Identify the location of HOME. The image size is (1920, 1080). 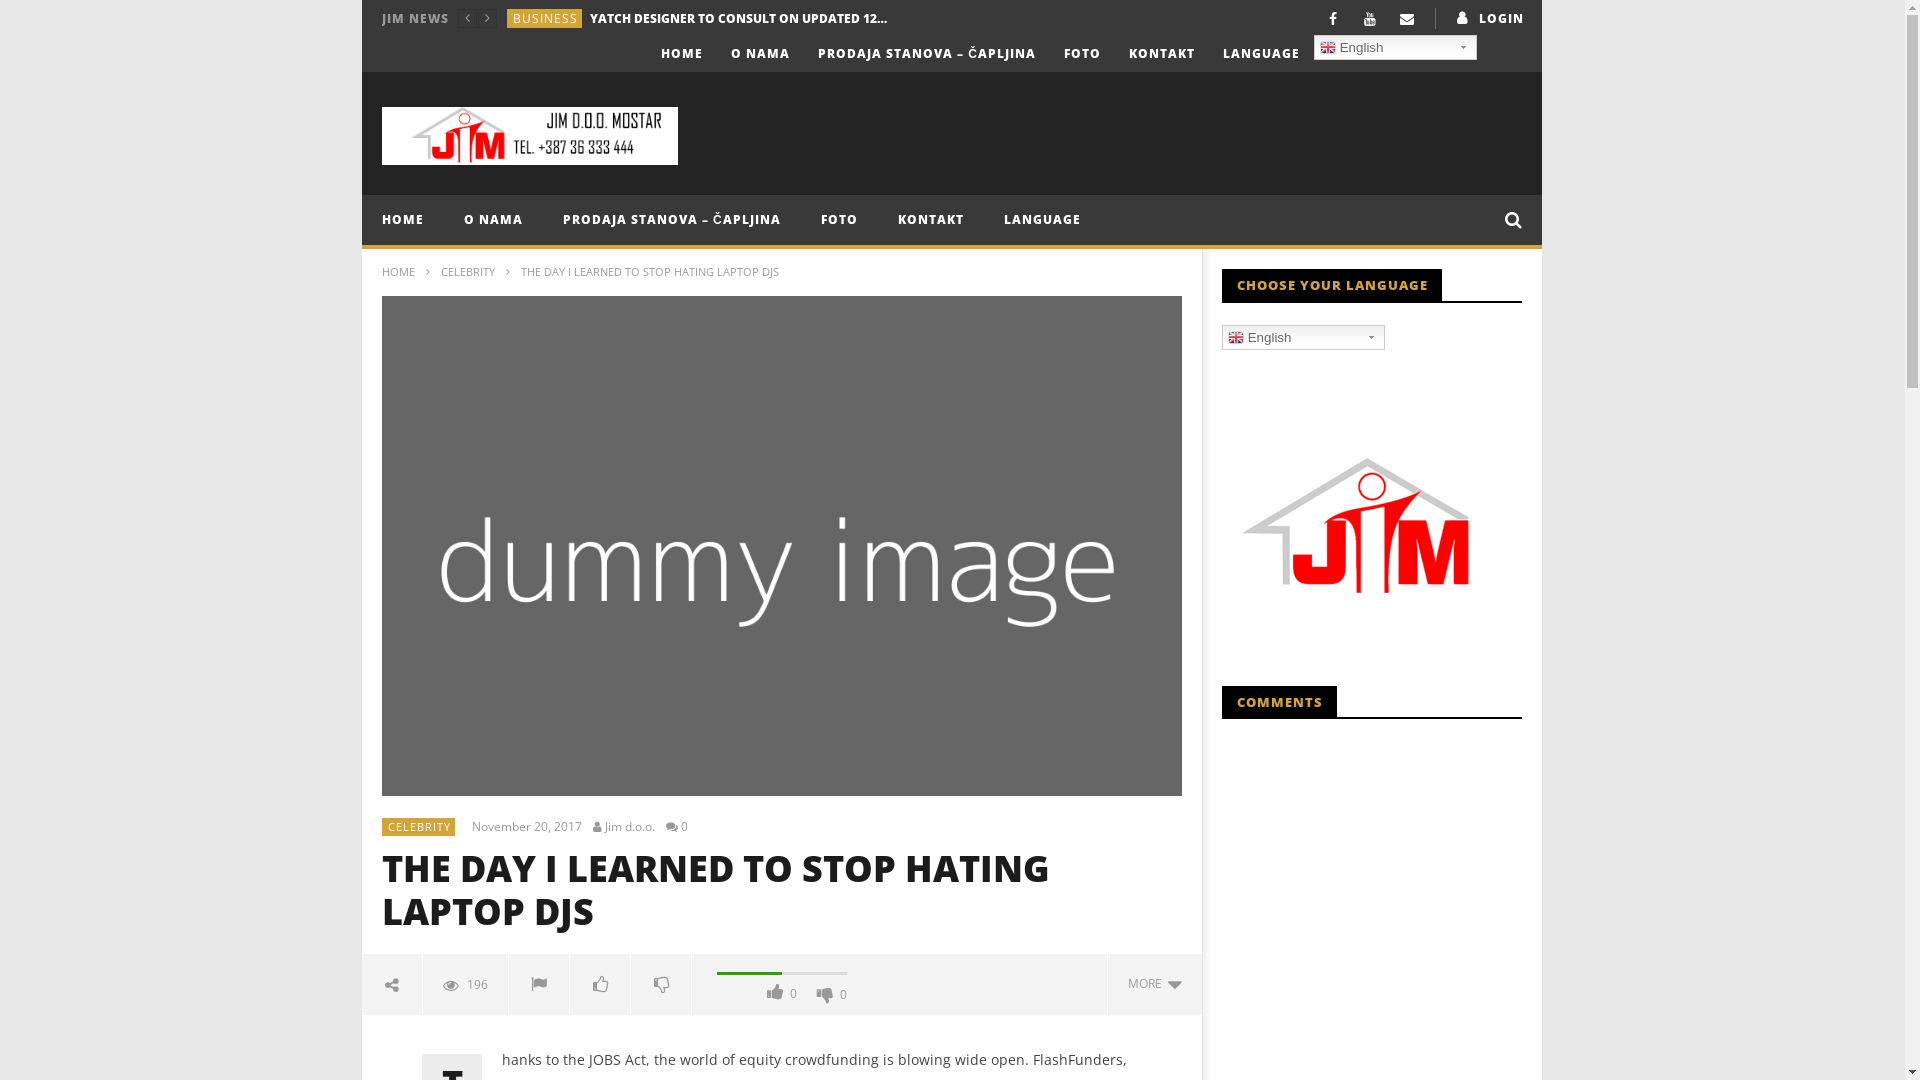
(682, 54).